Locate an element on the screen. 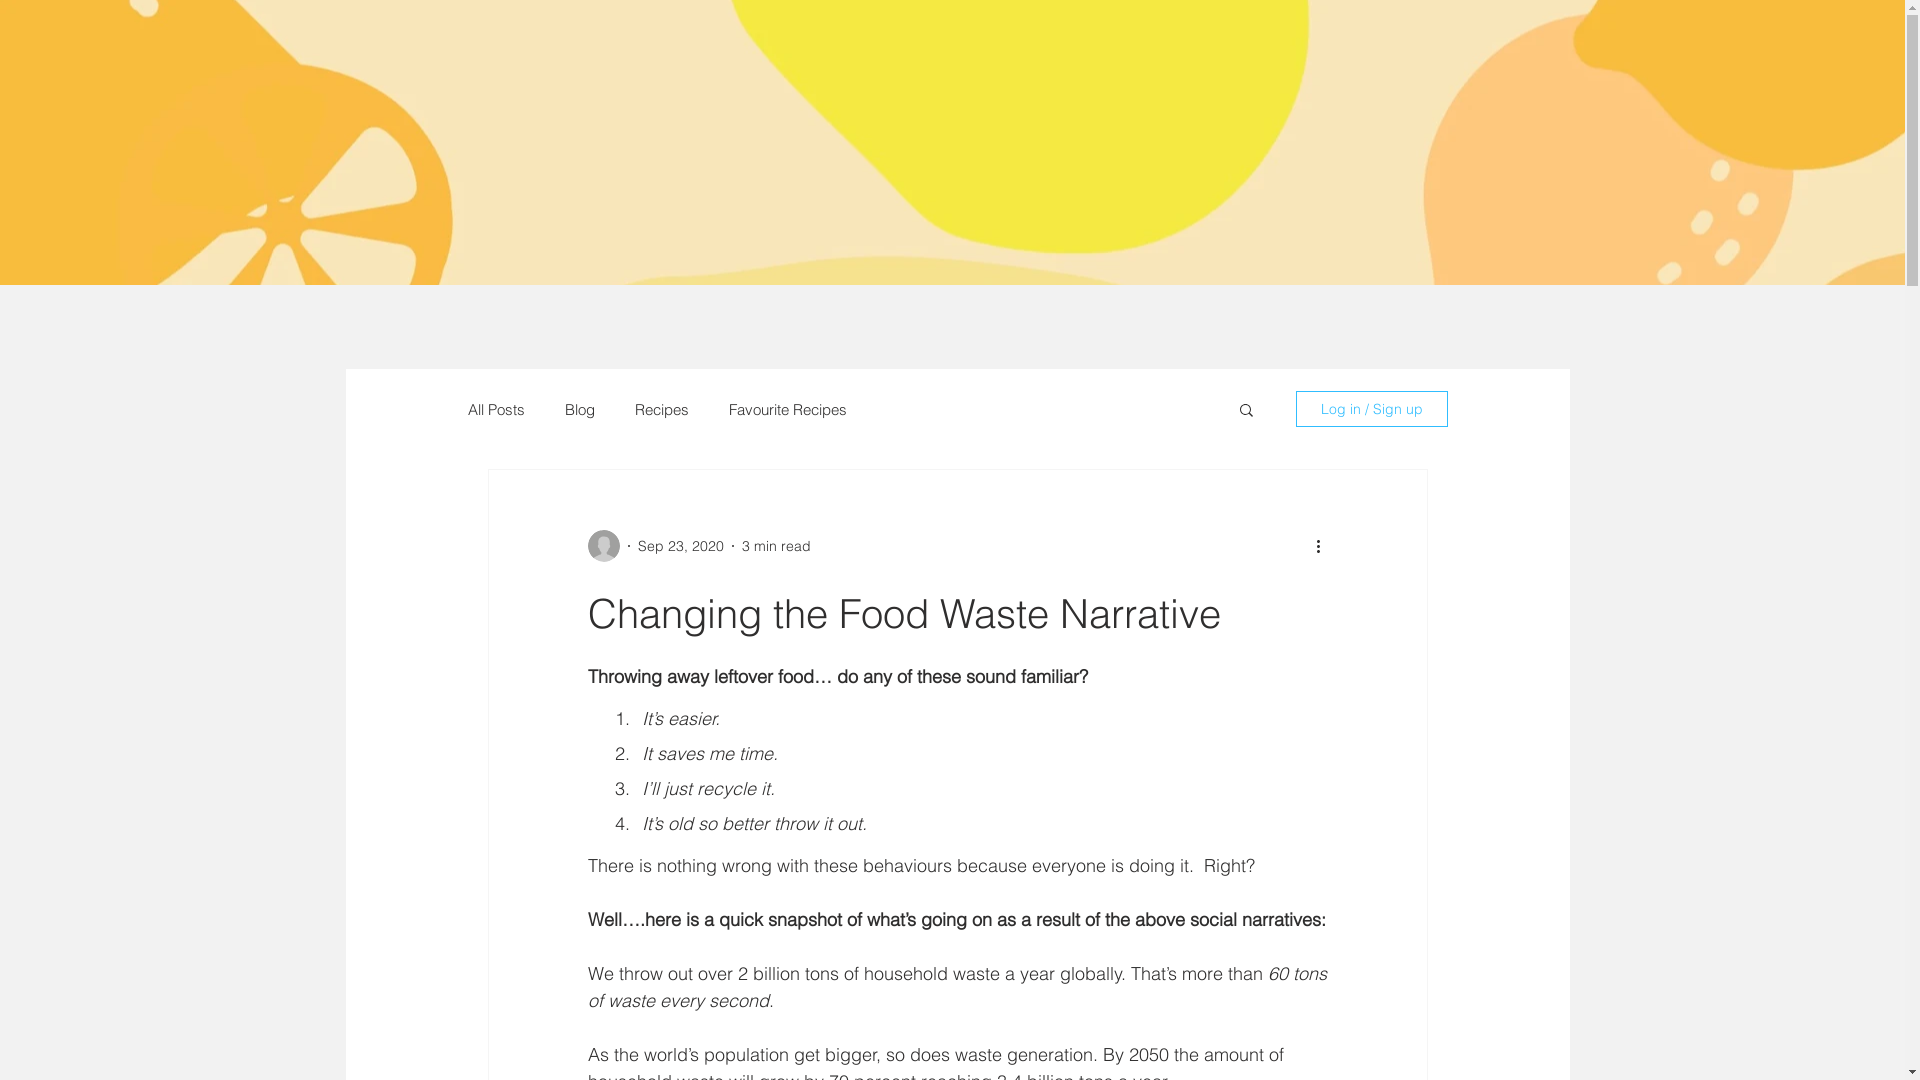  CONTACT is located at coordinates (1728, 148).